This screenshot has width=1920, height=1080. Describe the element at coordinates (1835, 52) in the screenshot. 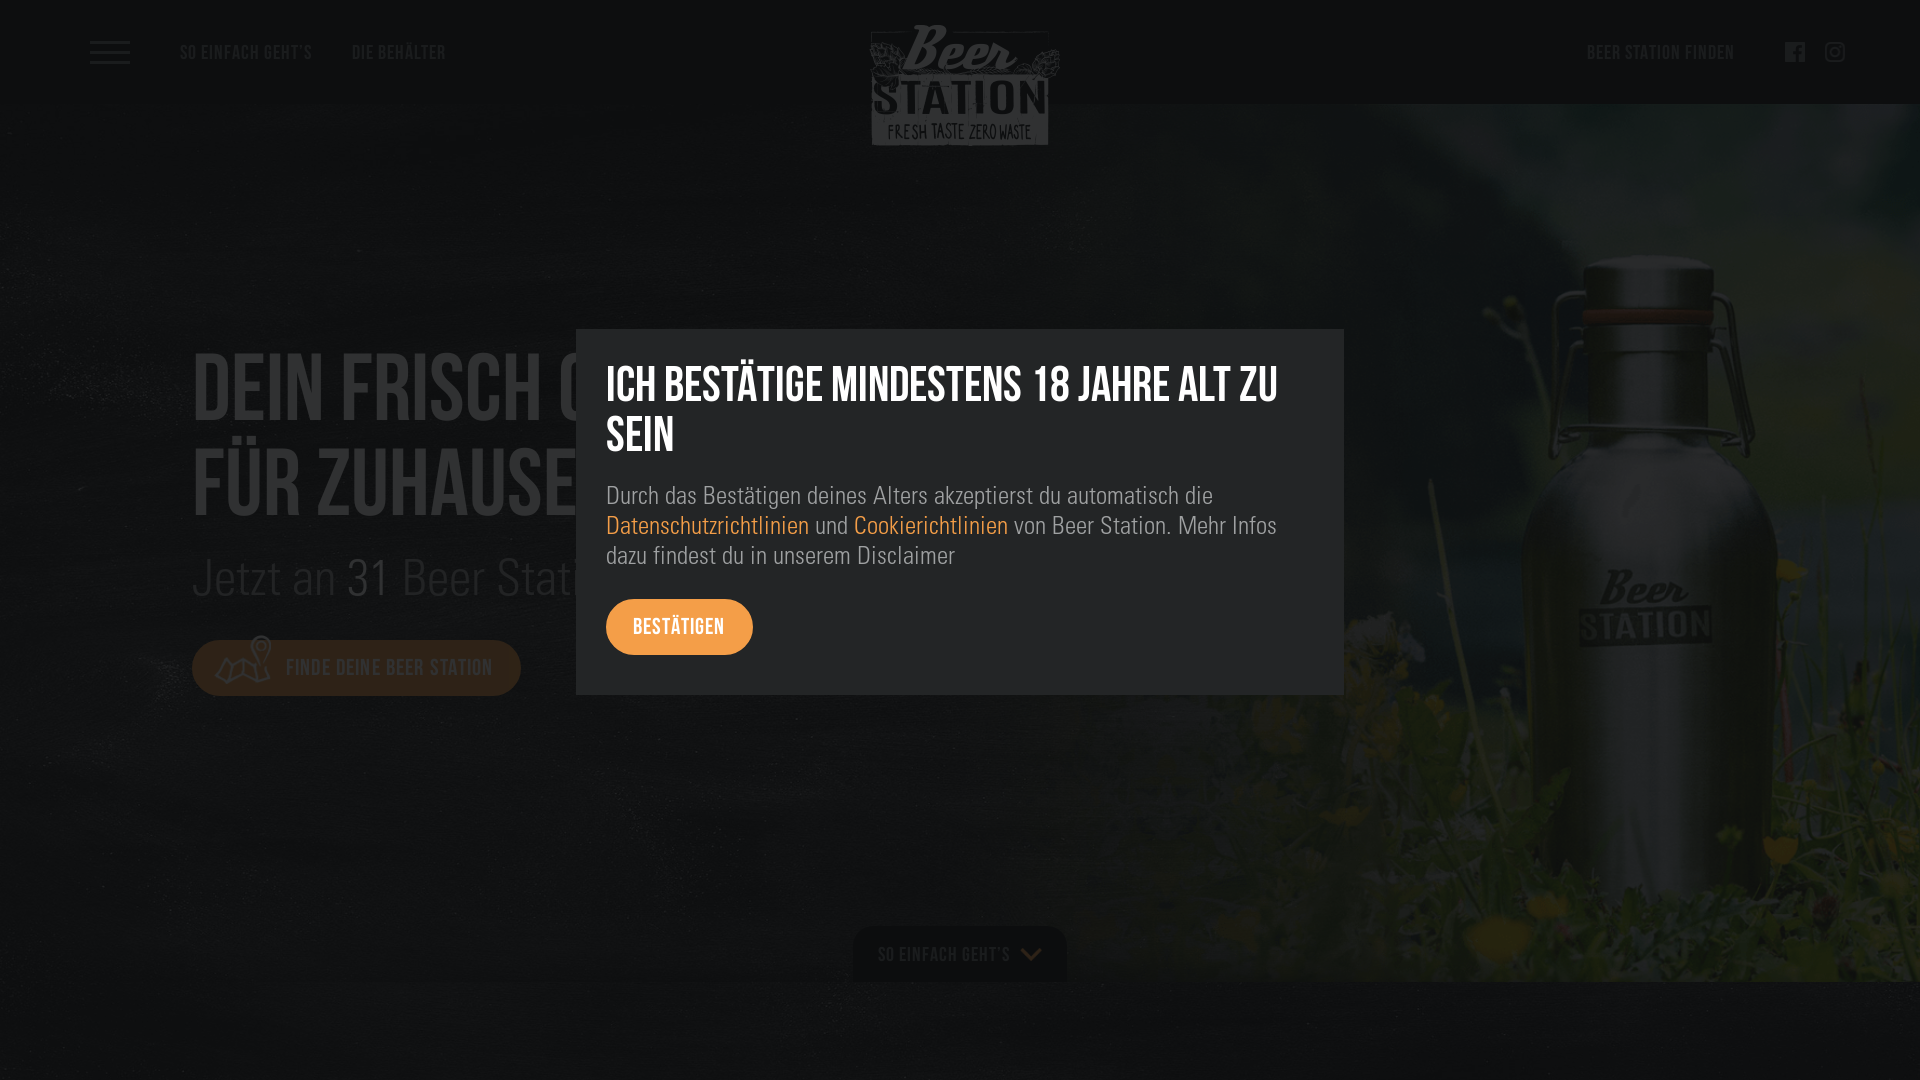

I see `INSTAGRAM` at that location.